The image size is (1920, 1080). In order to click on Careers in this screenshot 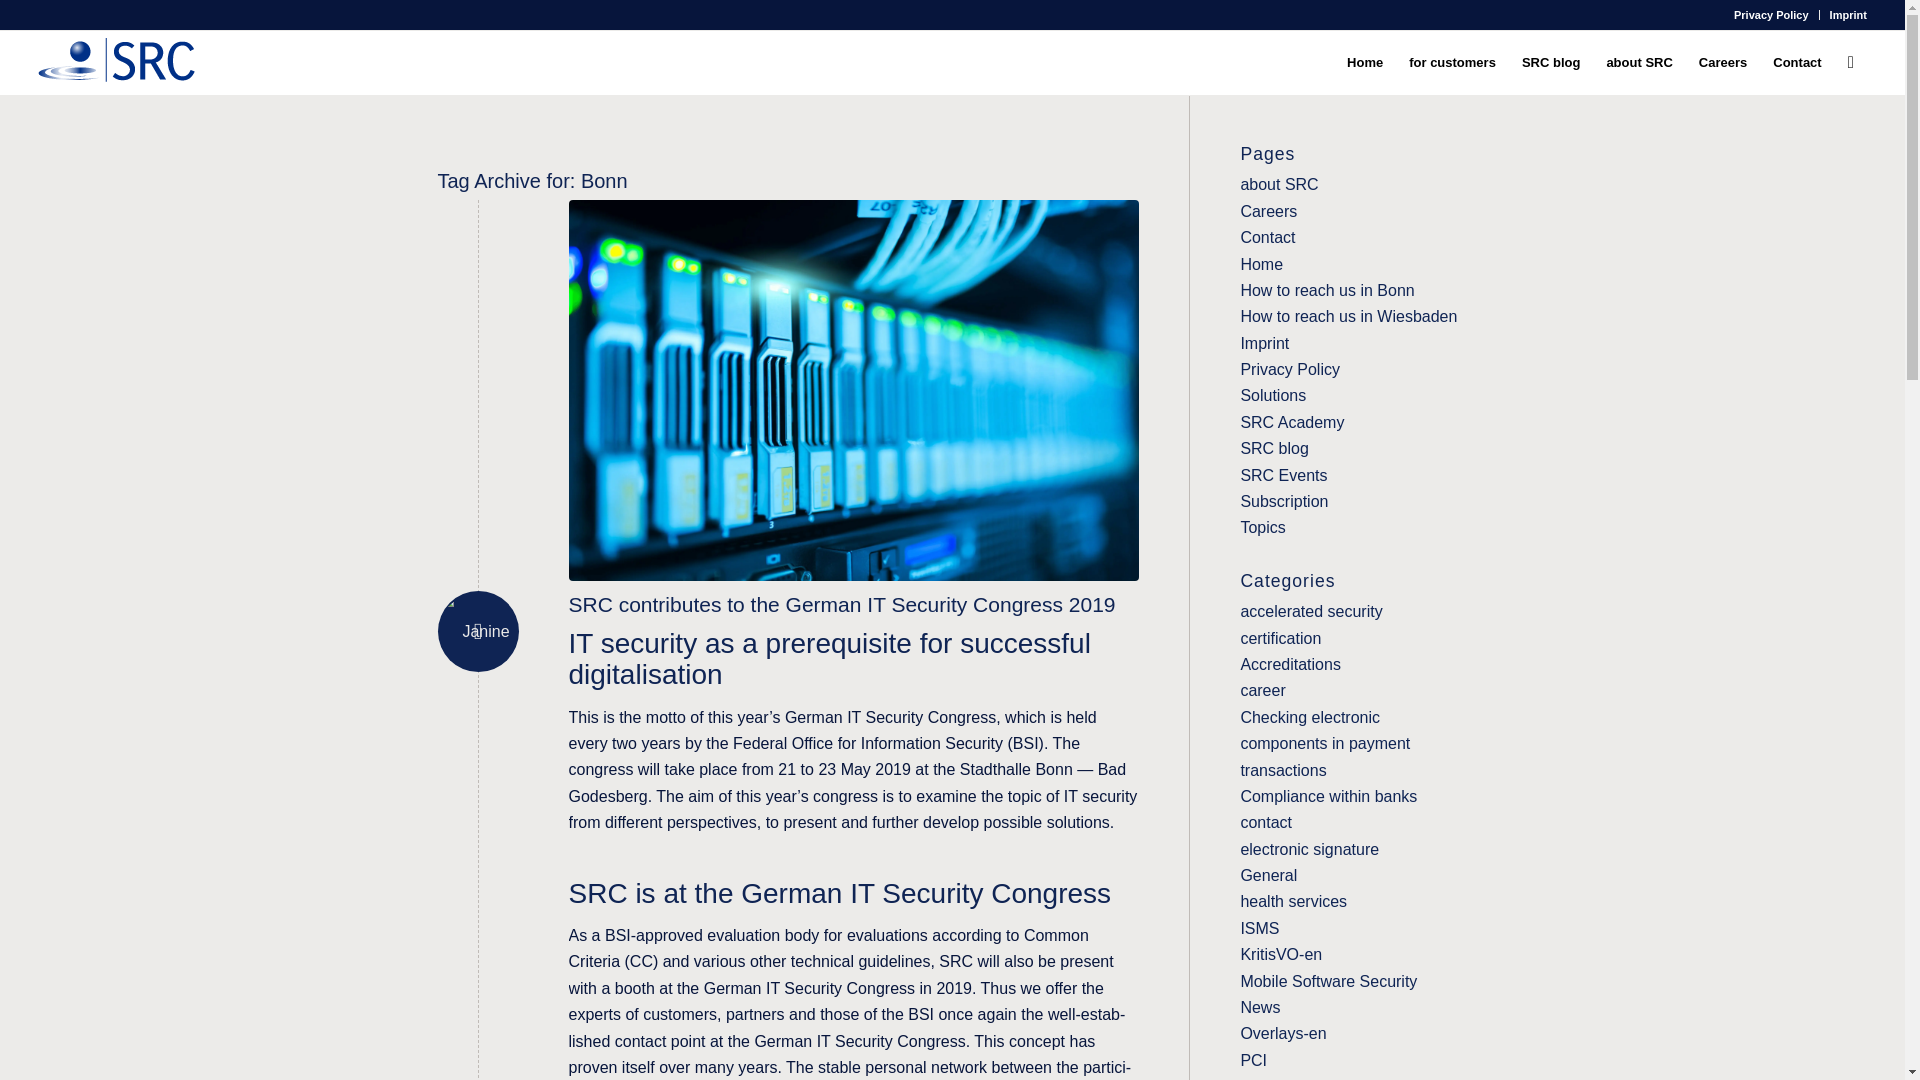, I will do `click(1268, 212)`.